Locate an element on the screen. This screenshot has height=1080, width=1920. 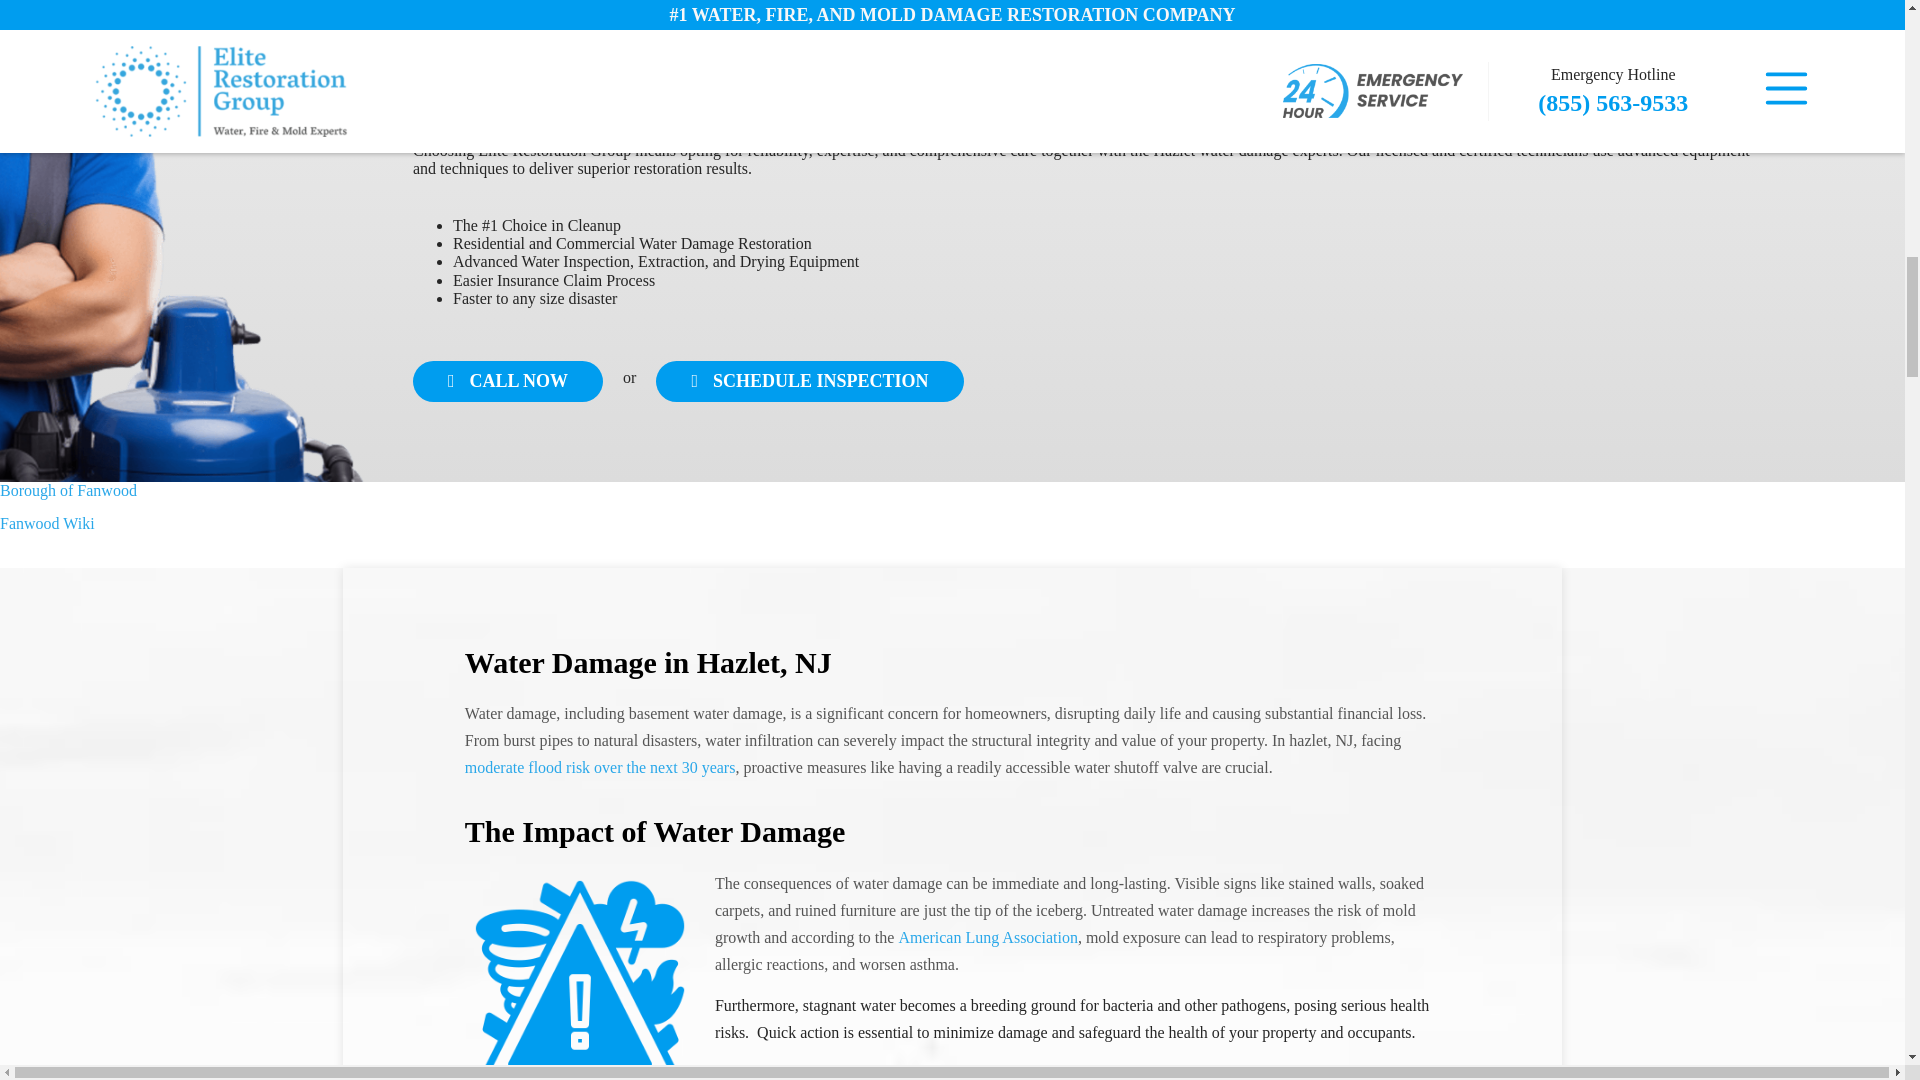
Borough of Fanwood is located at coordinates (68, 490).